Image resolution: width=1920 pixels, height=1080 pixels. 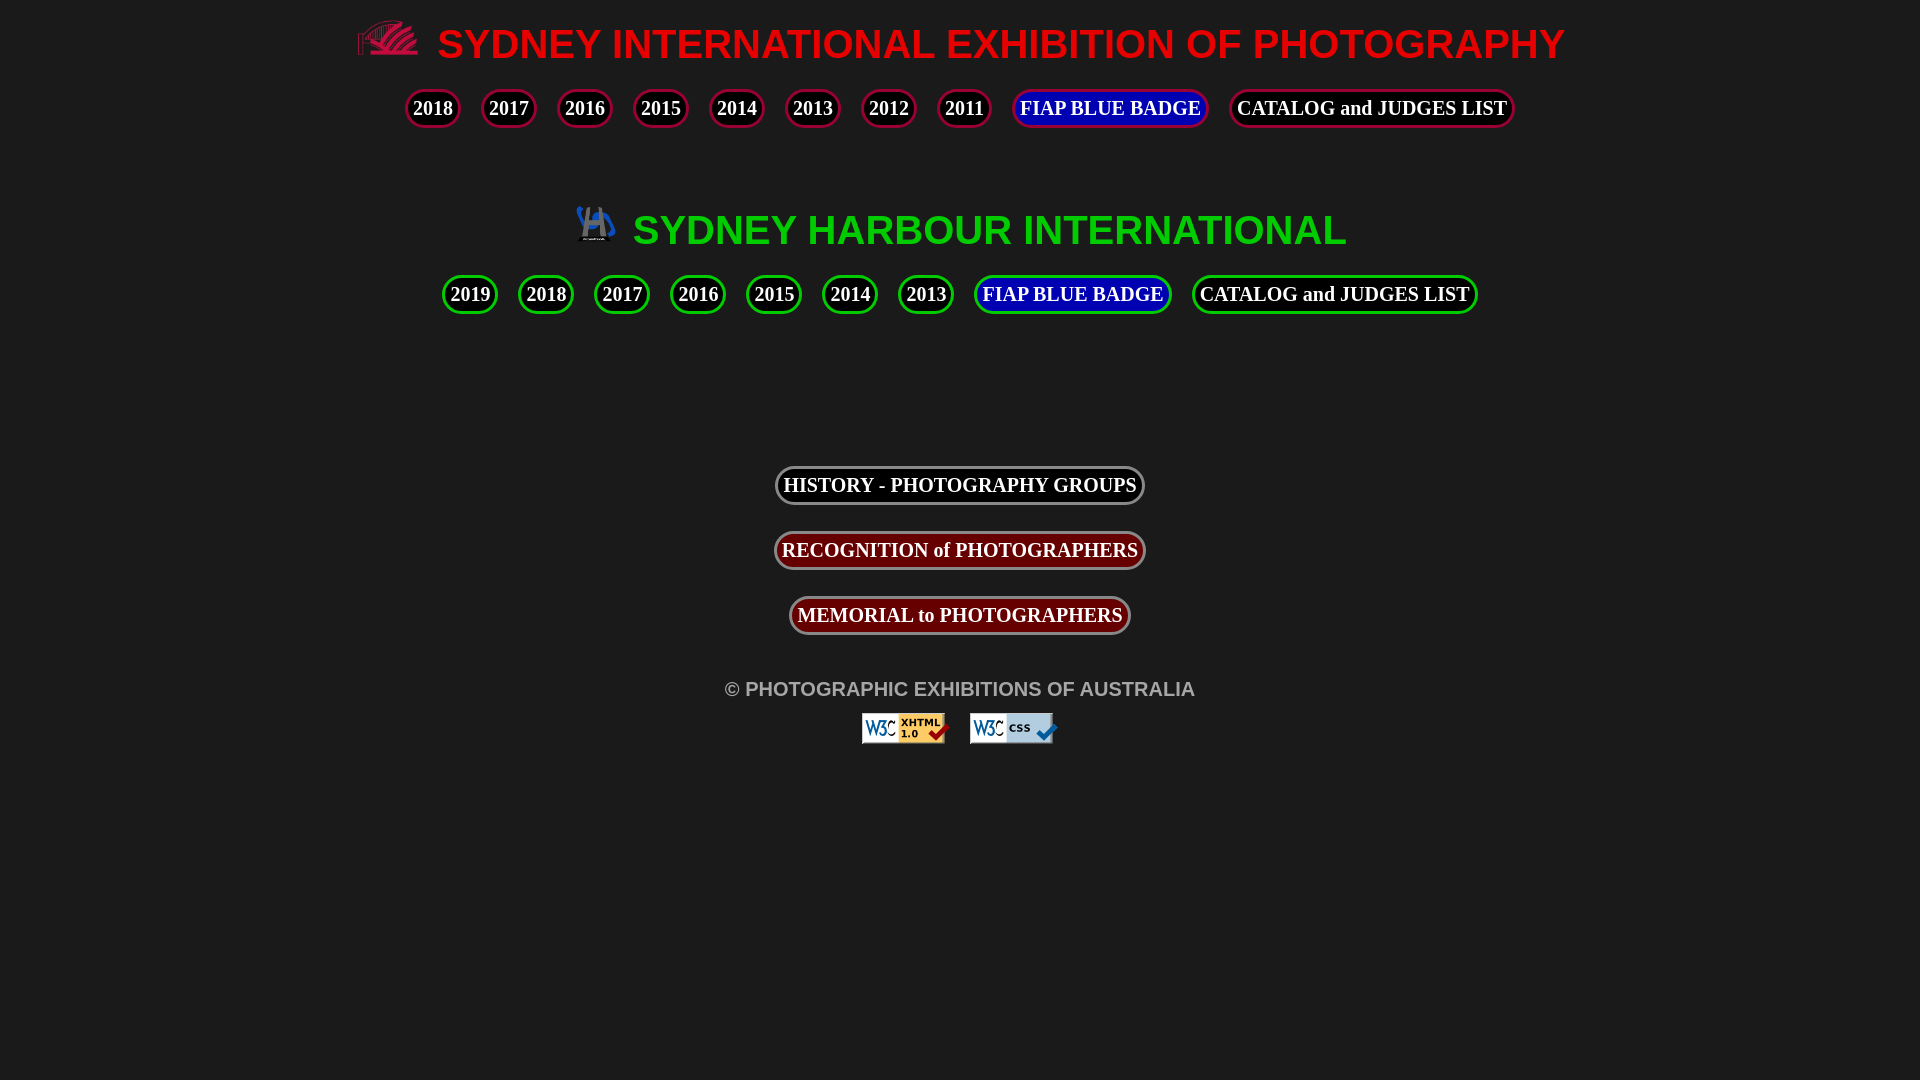 I want to click on 2014, so click(x=850, y=294).